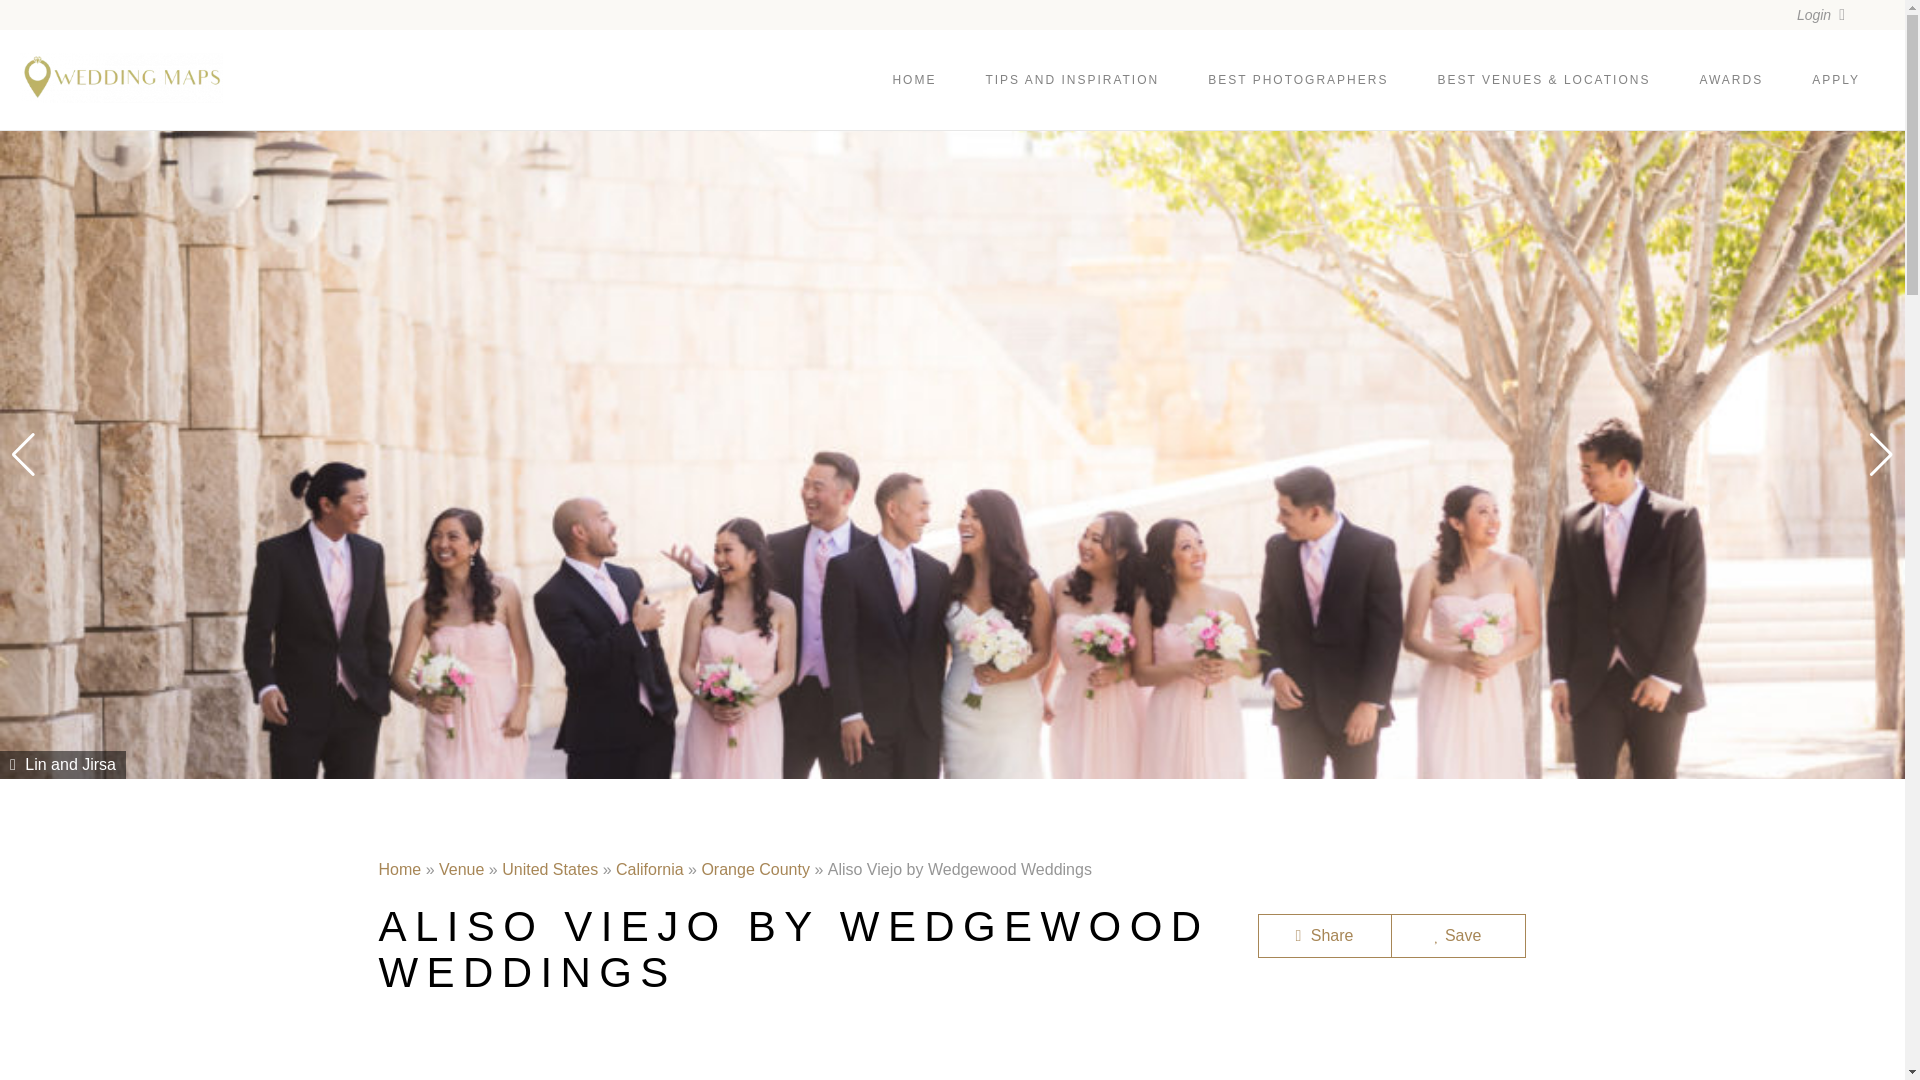  Describe the element at coordinates (650, 869) in the screenshot. I see `Go to the California  Location archives.` at that location.